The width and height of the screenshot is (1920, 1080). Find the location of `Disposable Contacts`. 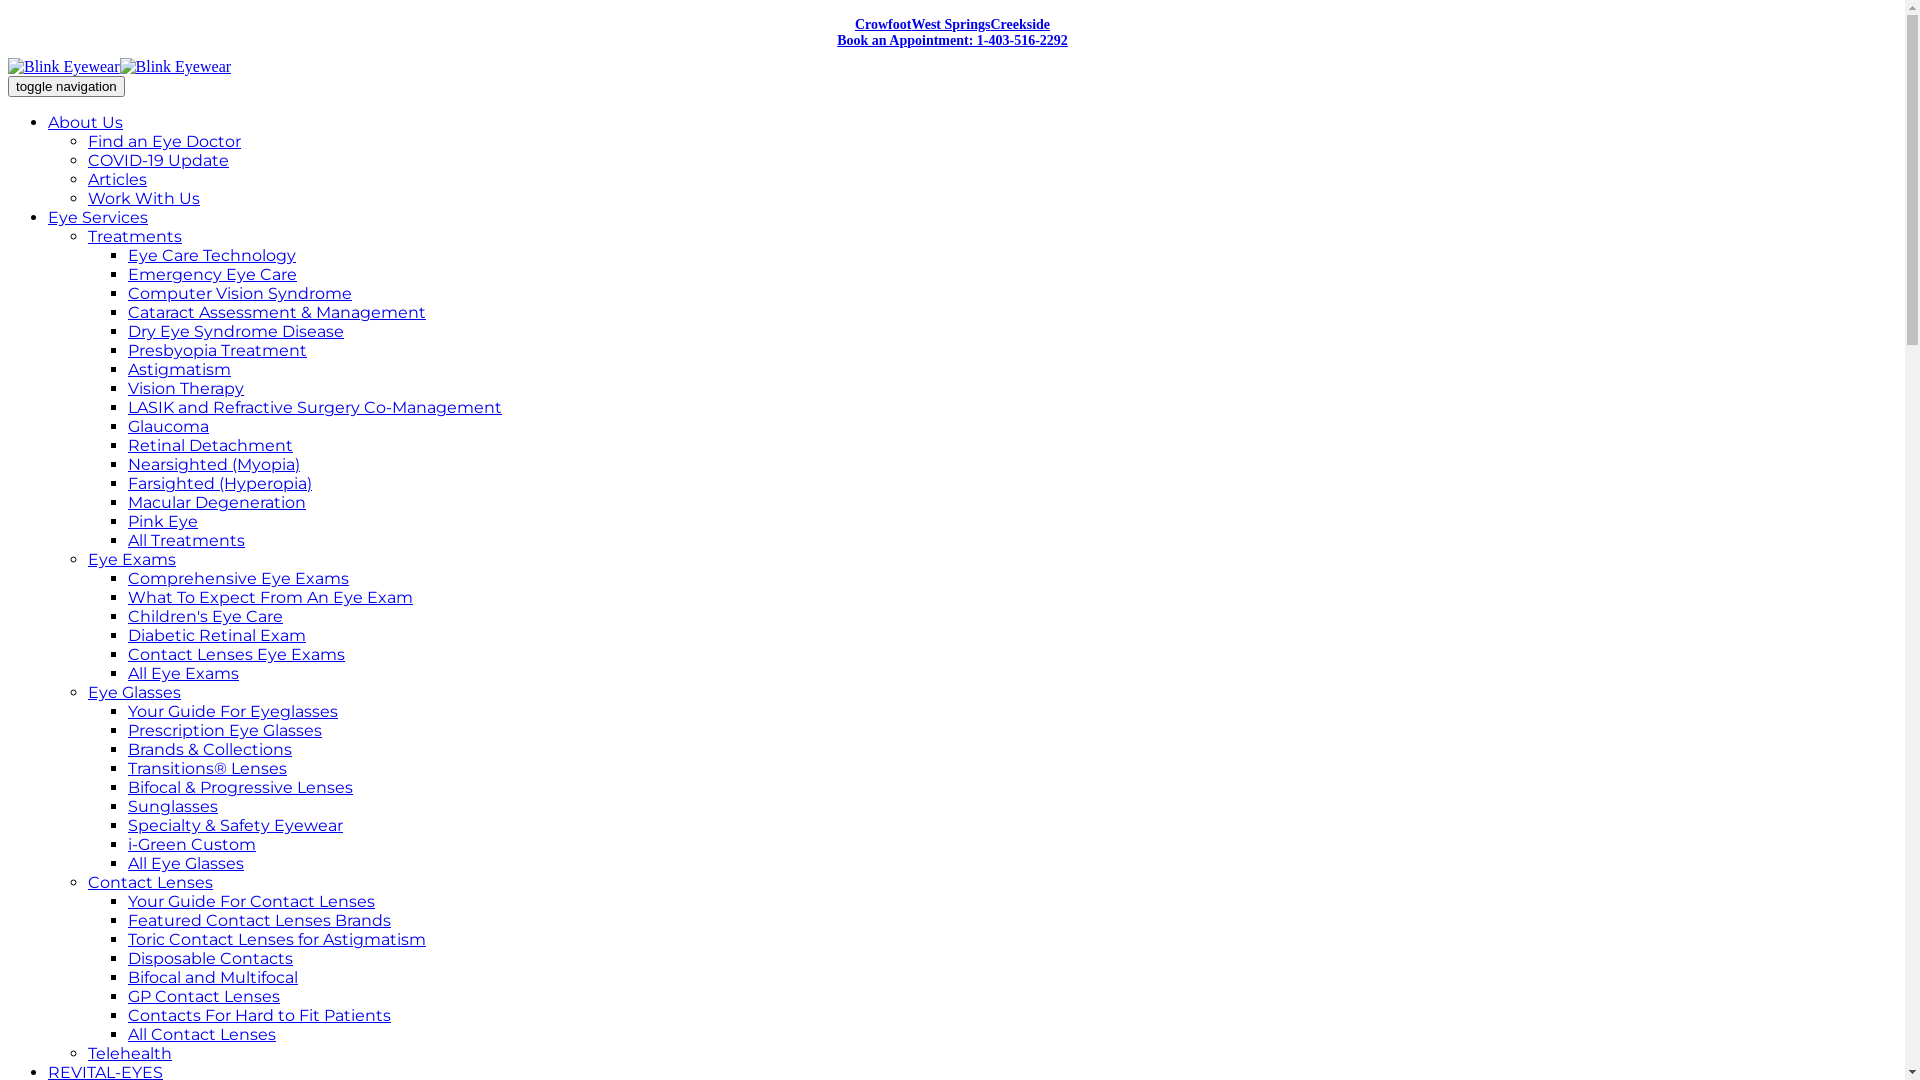

Disposable Contacts is located at coordinates (210, 958).